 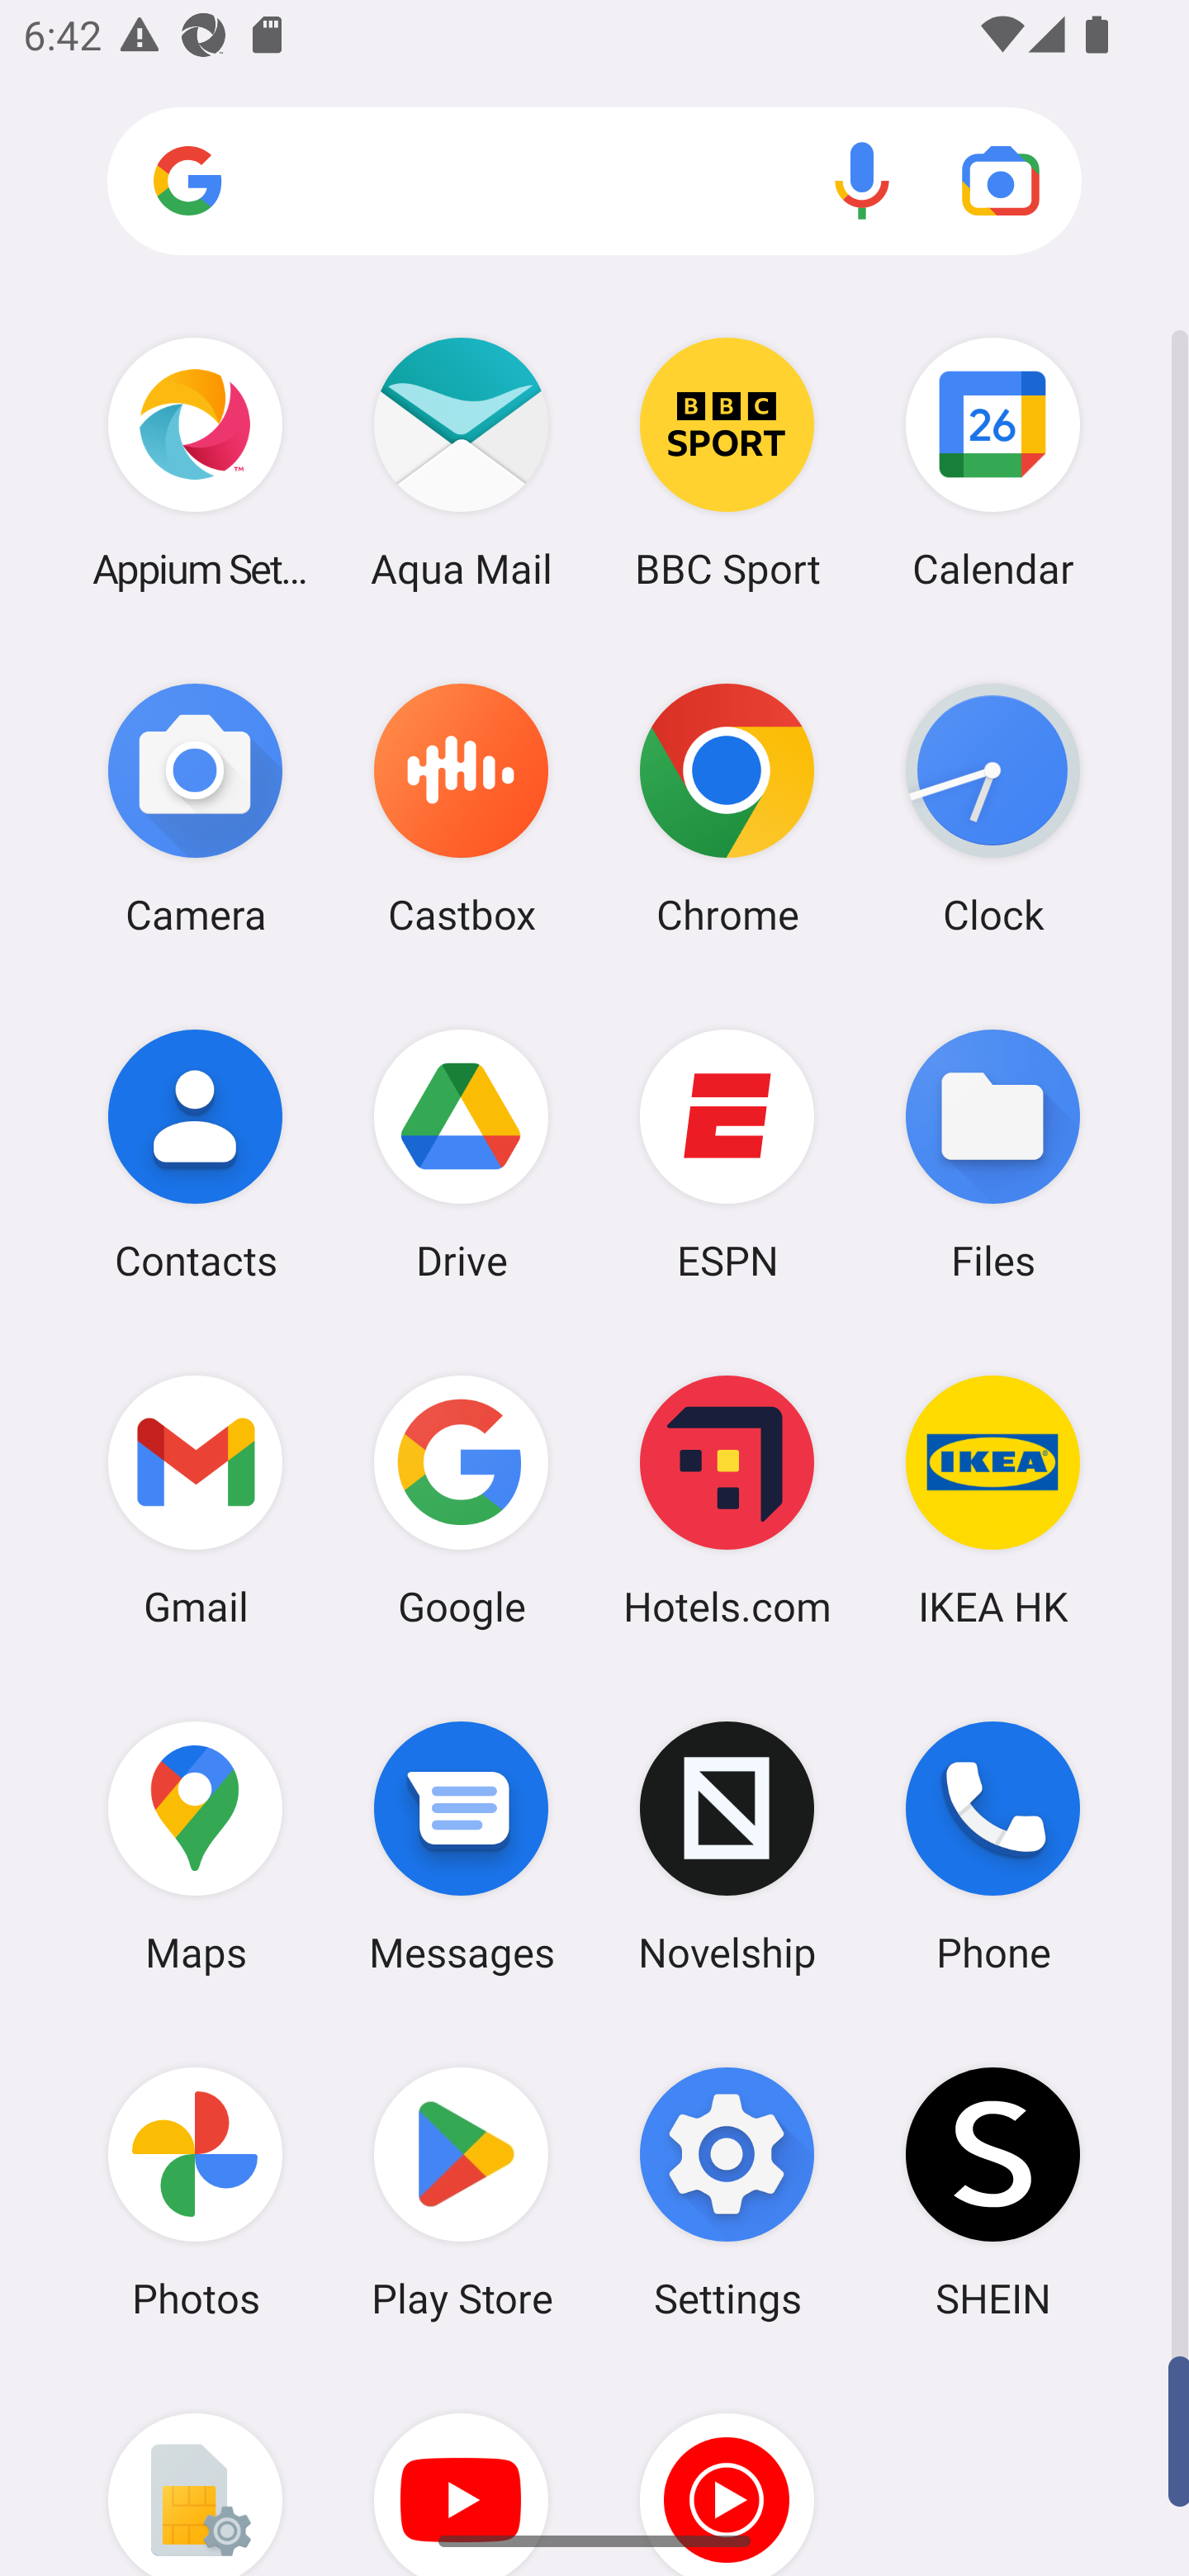 I want to click on Novelship, so click(x=727, y=1847).